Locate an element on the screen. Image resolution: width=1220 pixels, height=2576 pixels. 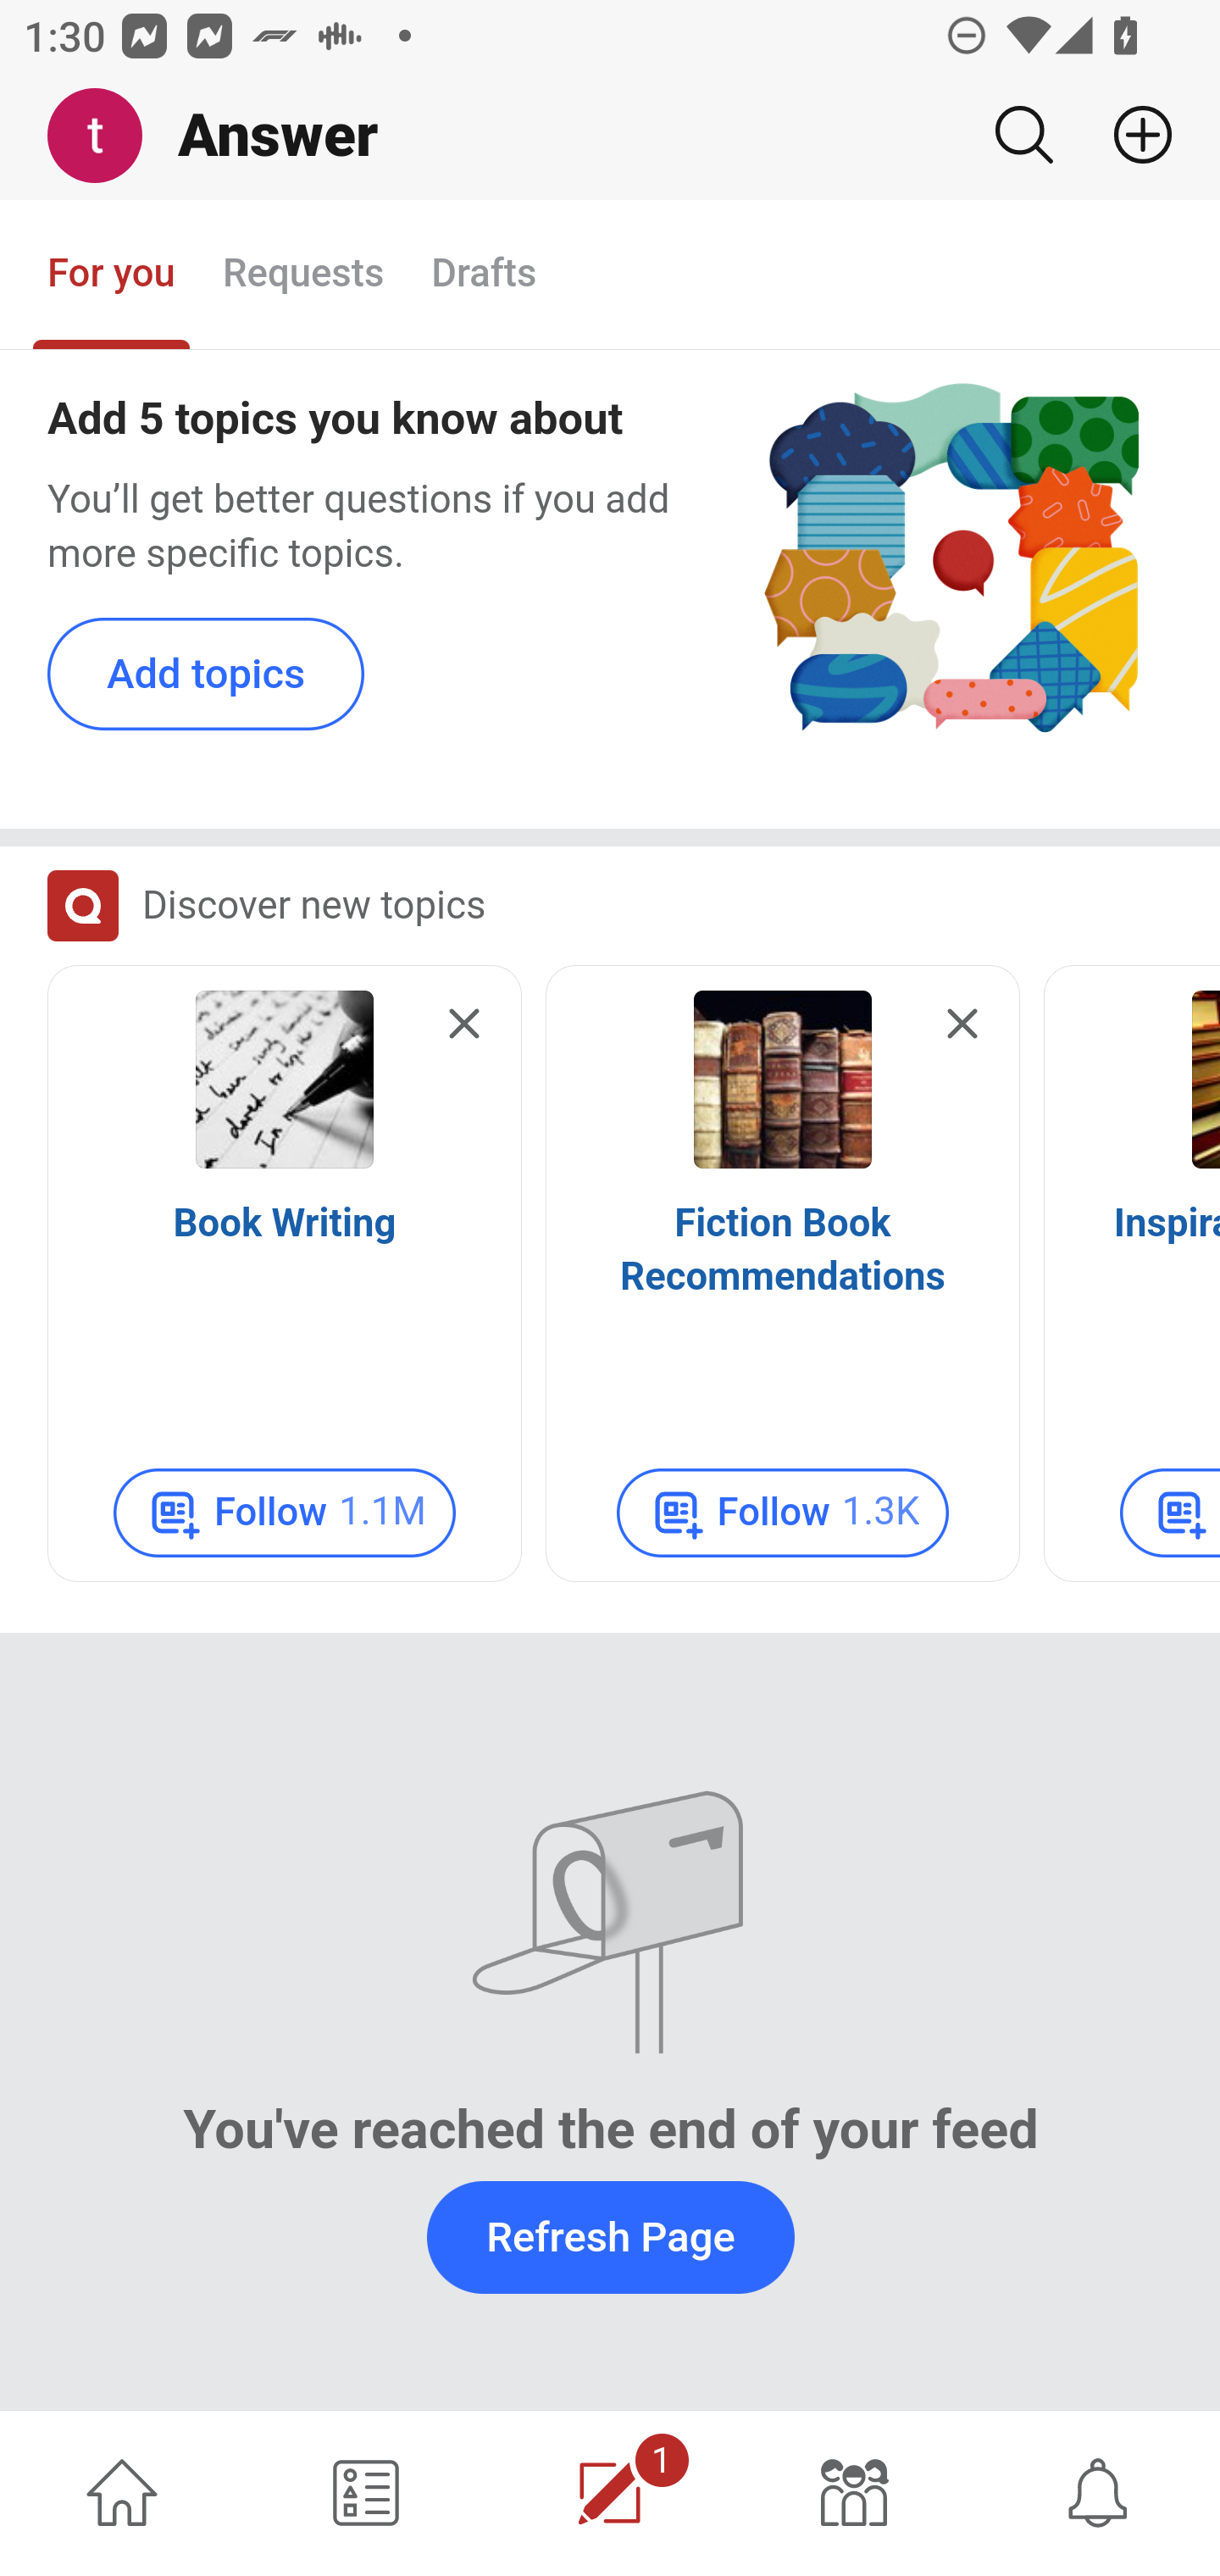
Icon for Book Writing is located at coordinates (285, 1081).